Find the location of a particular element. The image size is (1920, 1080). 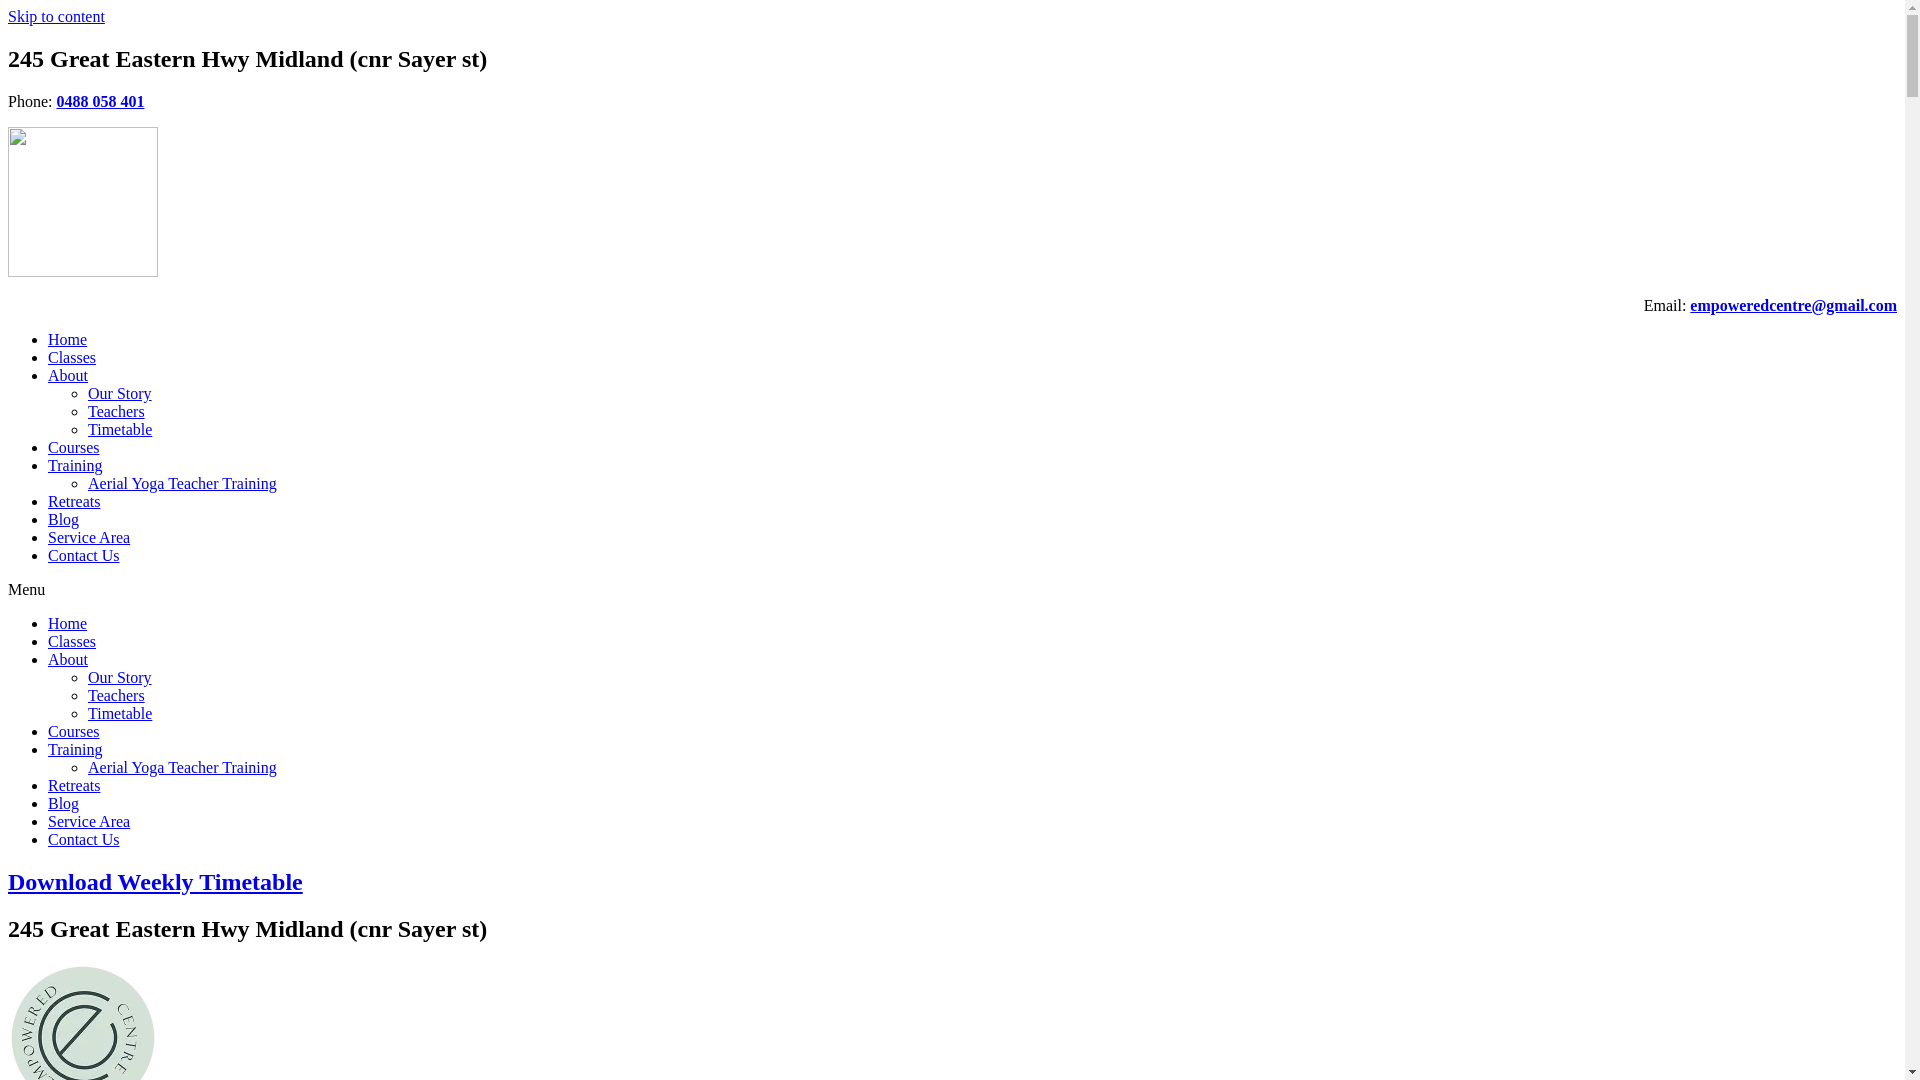

Blog is located at coordinates (64, 520).